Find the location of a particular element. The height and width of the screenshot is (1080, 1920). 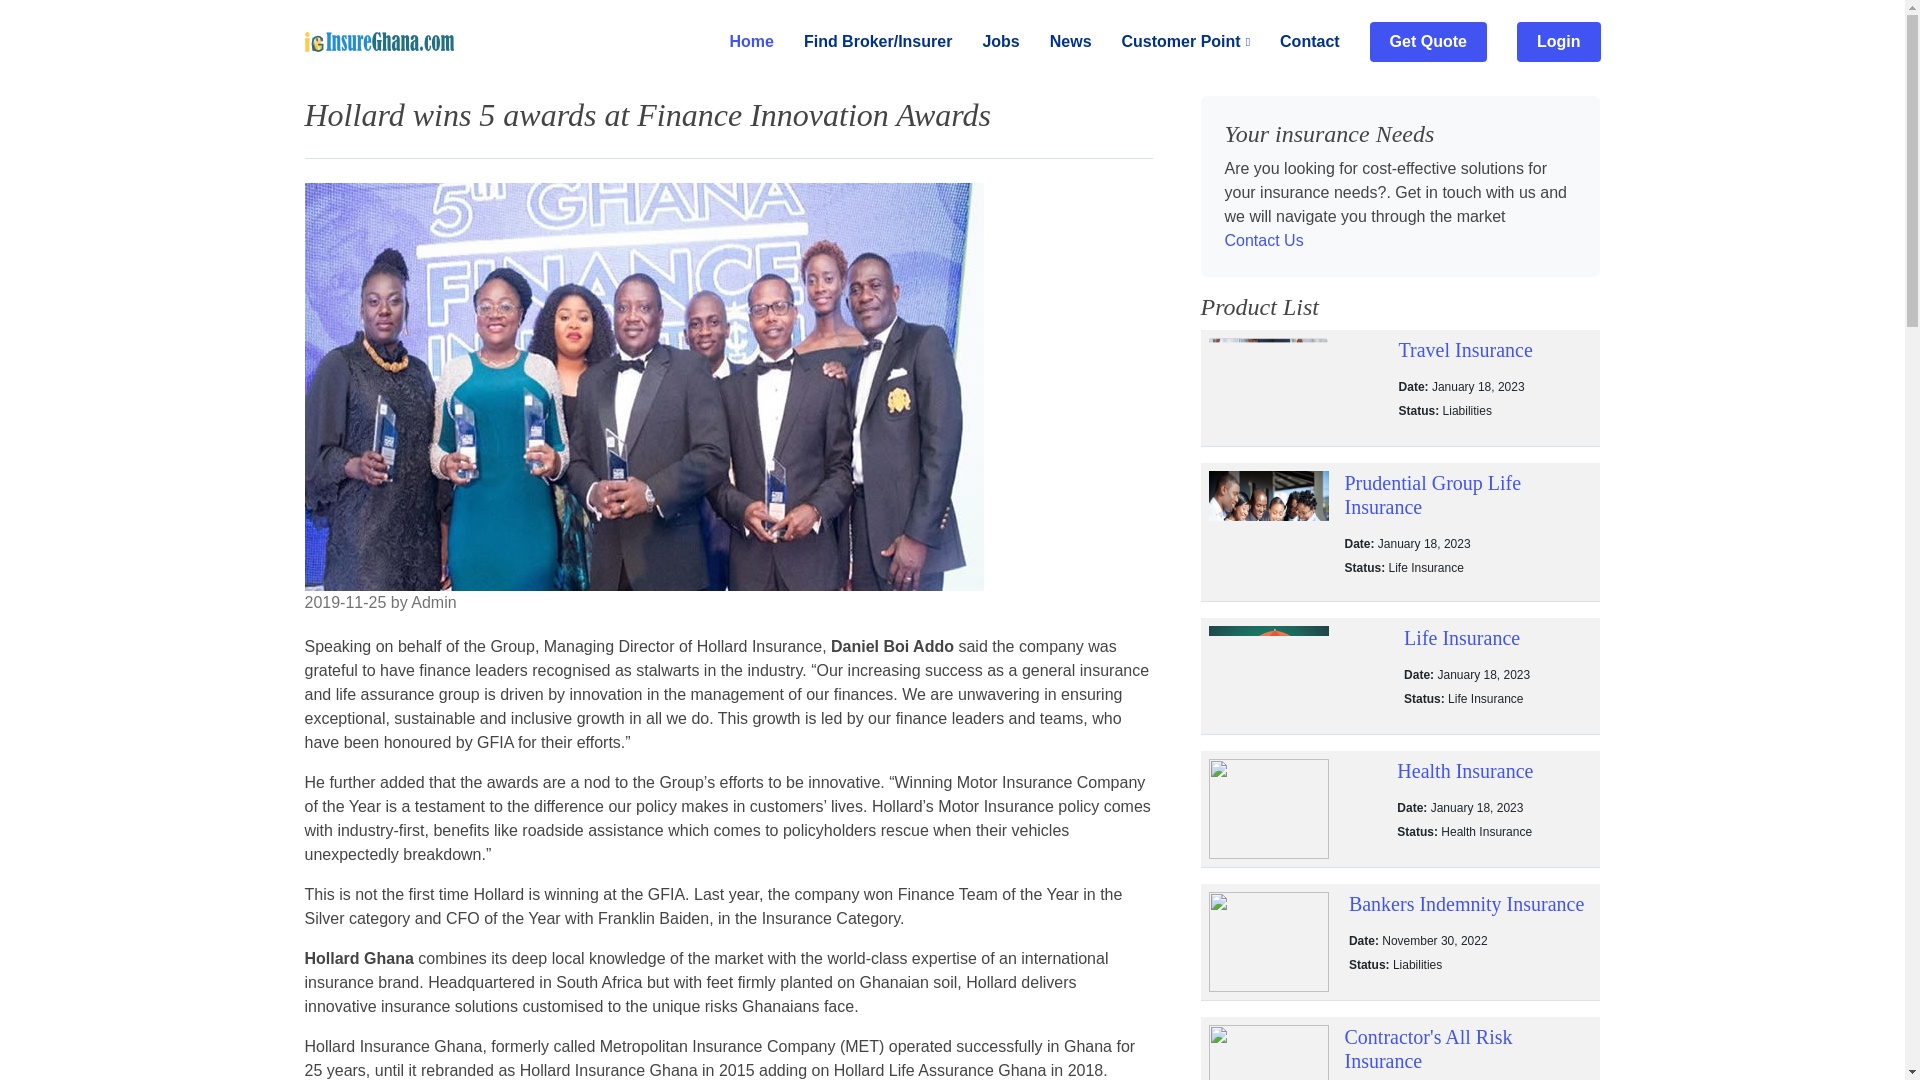

Contact Us is located at coordinates (1264, 240).